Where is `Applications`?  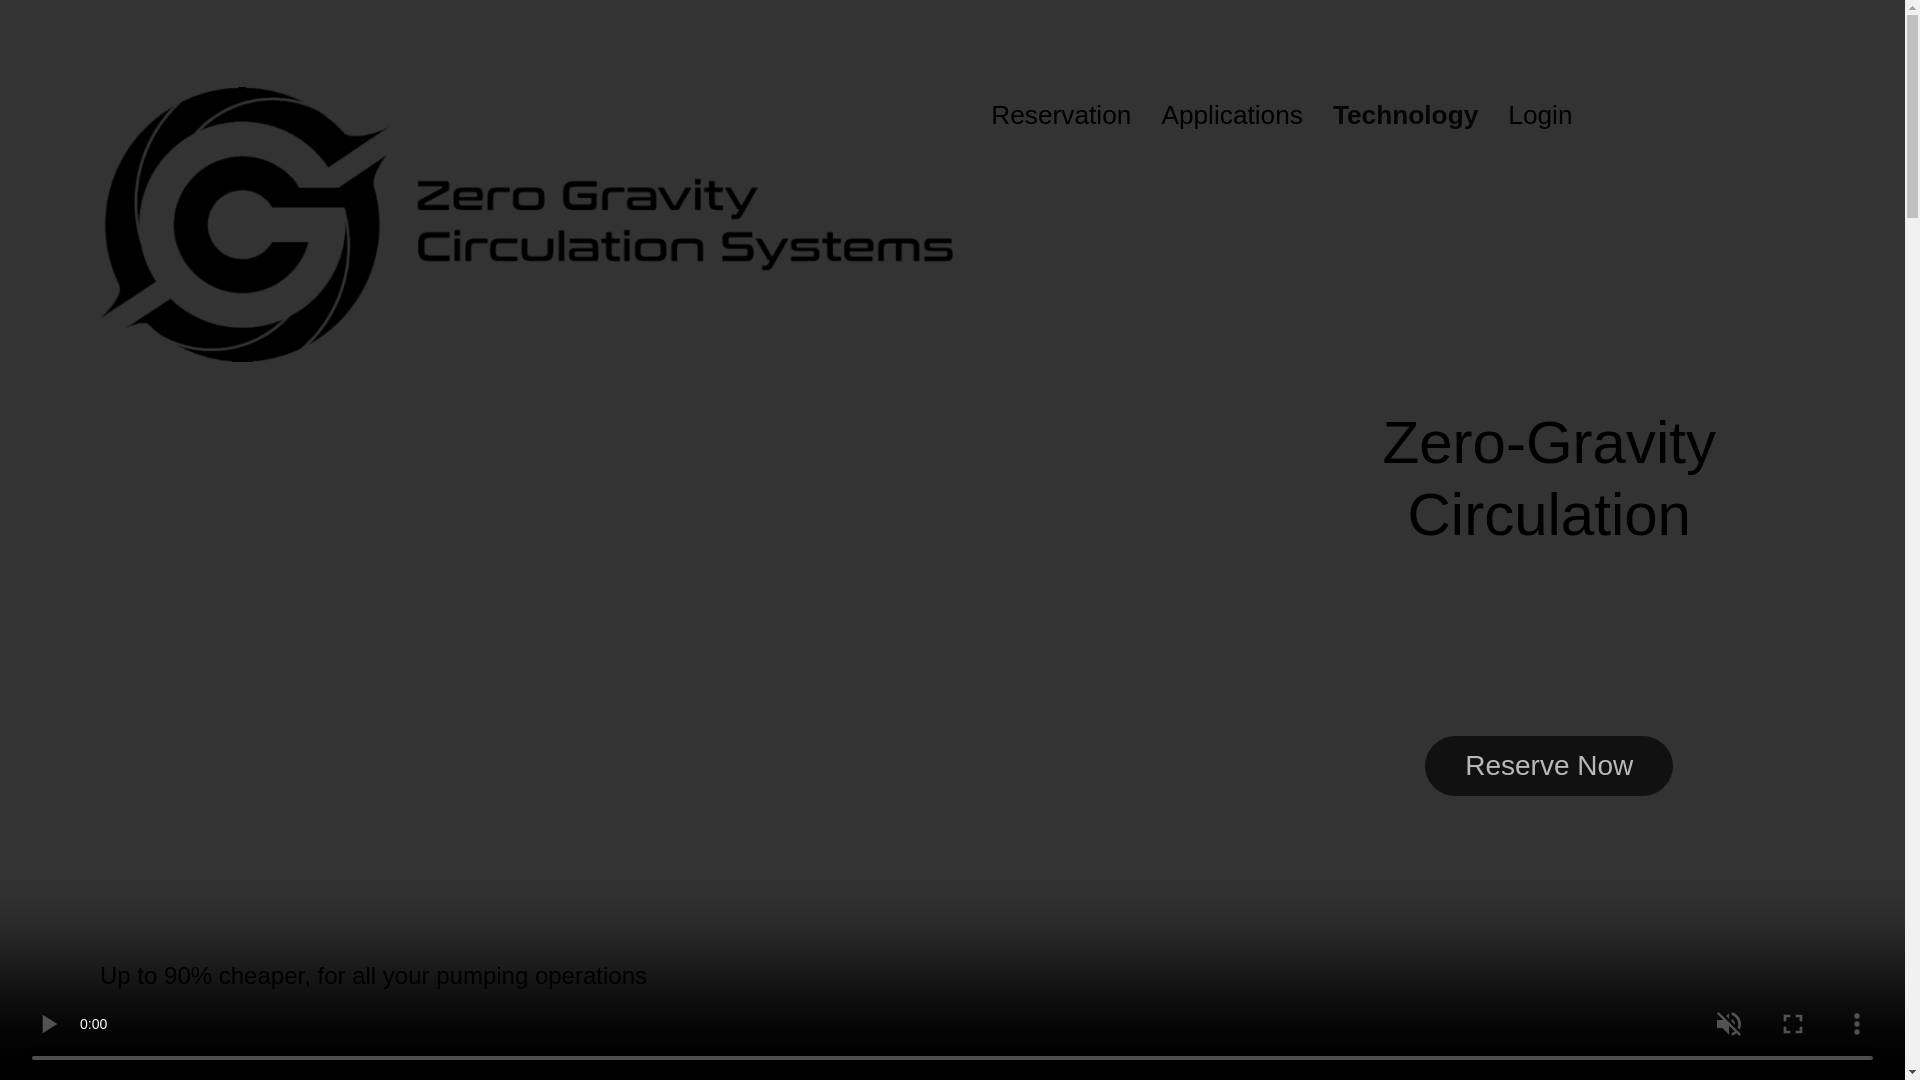
Applications is located at coordinates (1232, 116).